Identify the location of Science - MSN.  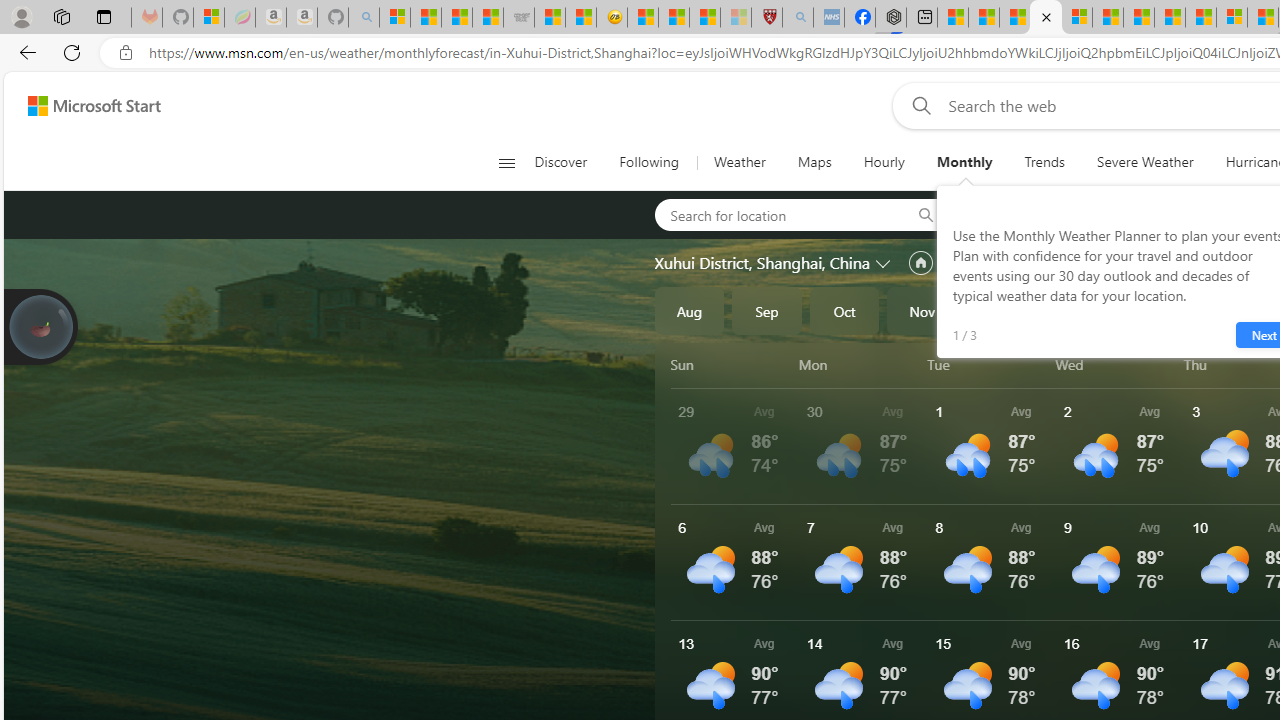
(704, 18).